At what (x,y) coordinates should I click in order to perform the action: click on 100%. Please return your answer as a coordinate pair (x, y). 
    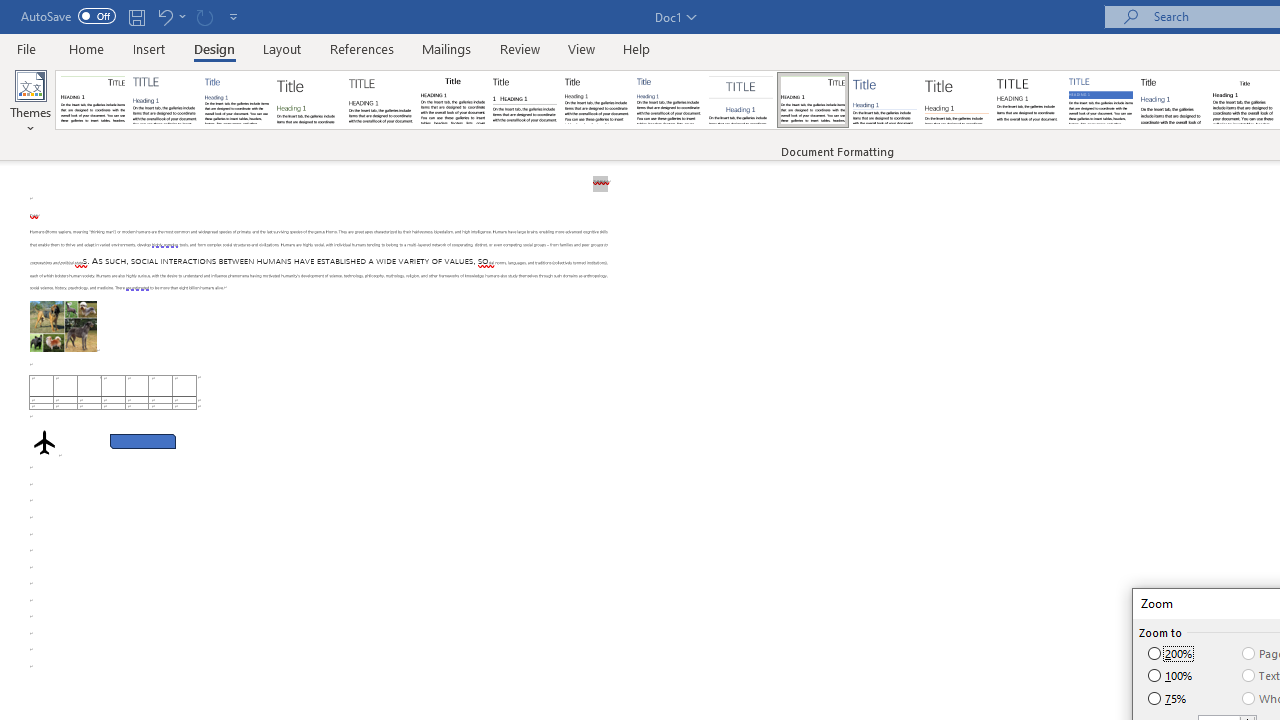
    Looking at the image, I should click on (1172, 676).